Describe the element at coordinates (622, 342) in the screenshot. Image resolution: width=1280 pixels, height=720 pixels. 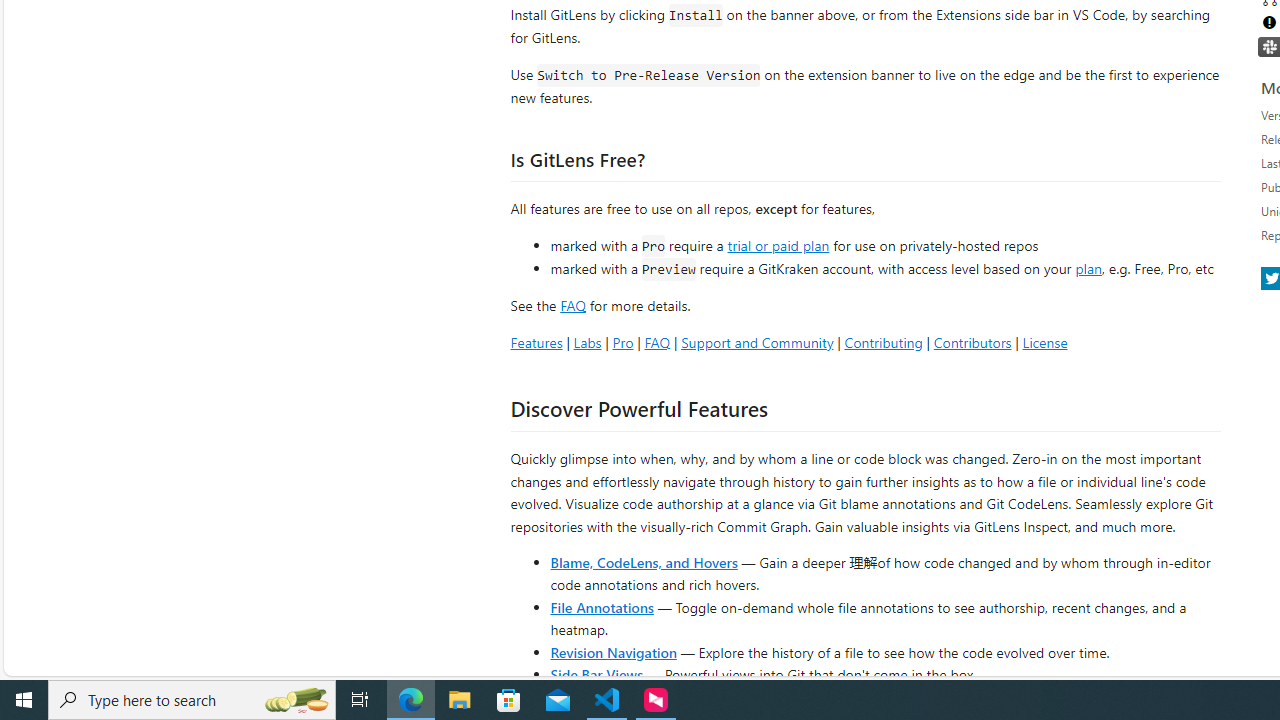
I see `Pro` at that location.